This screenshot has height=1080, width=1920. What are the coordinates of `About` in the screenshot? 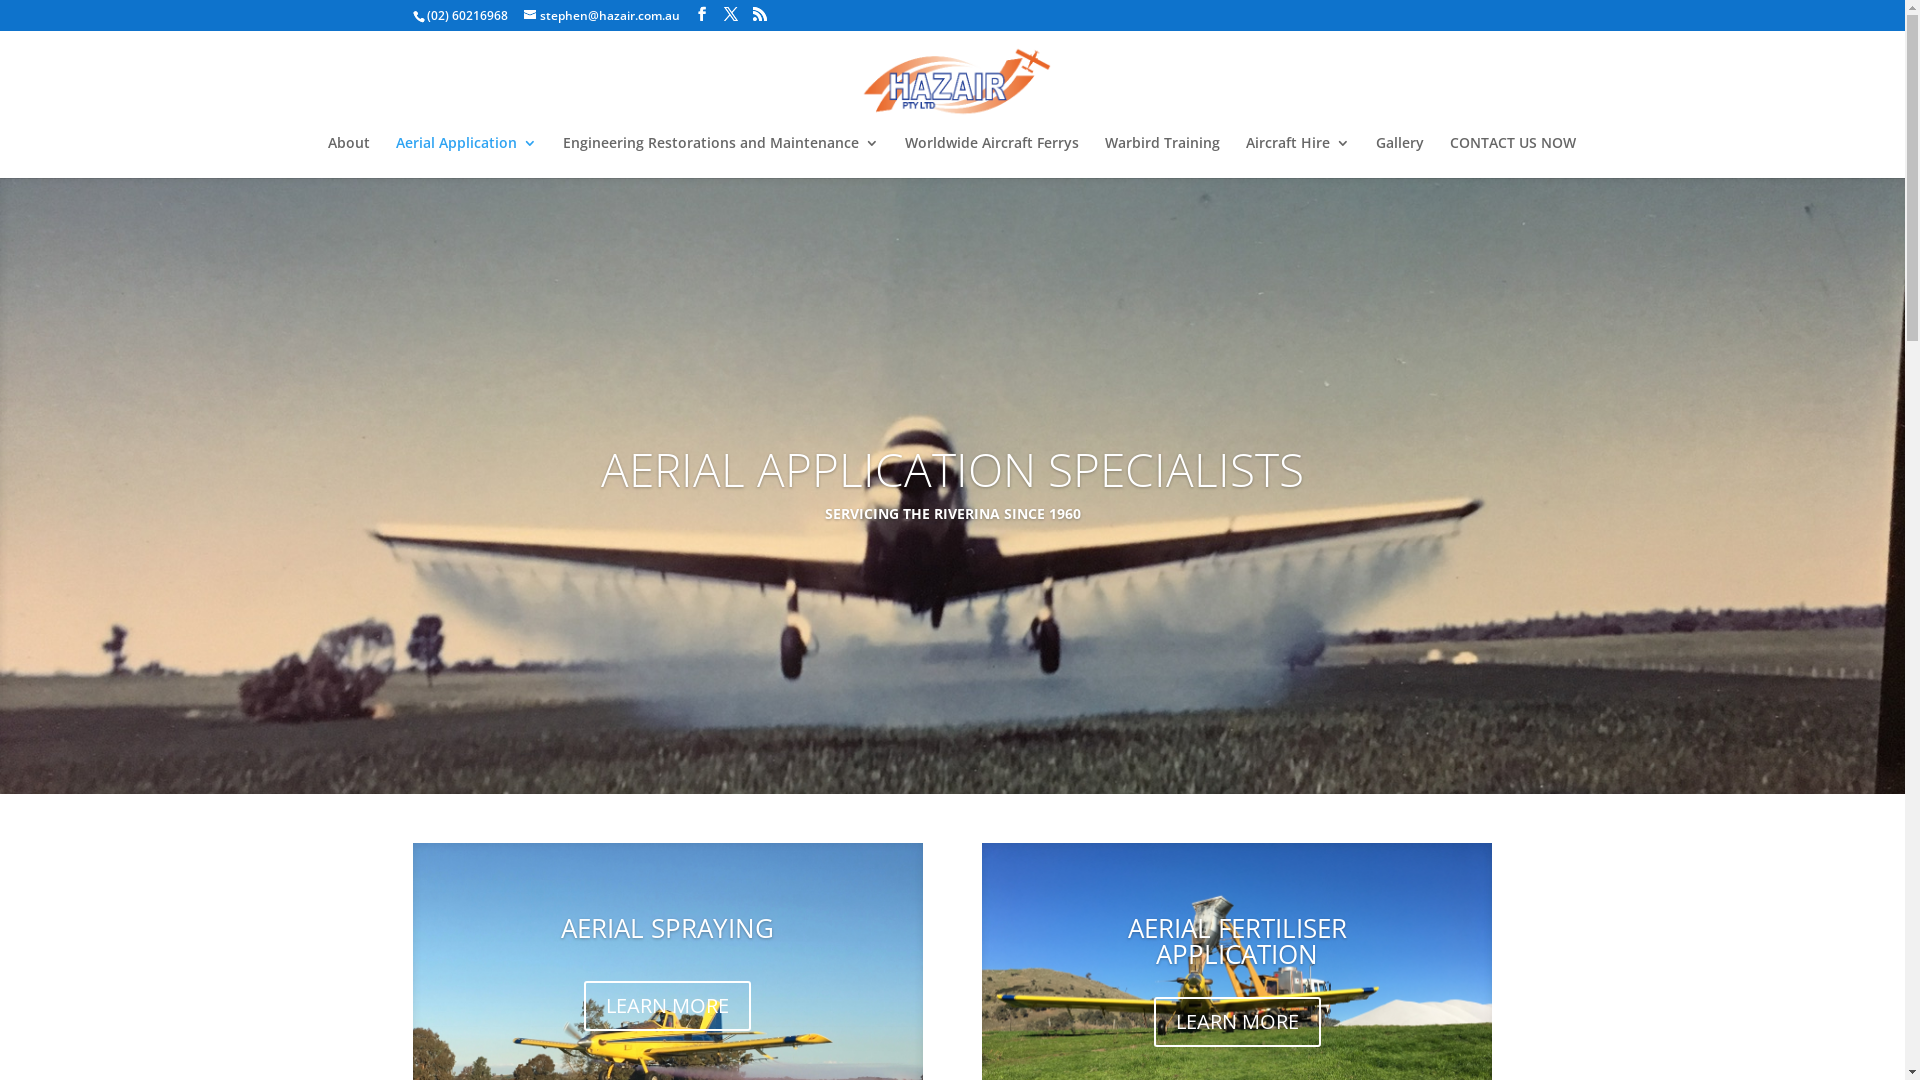 It's located at (349, 157).